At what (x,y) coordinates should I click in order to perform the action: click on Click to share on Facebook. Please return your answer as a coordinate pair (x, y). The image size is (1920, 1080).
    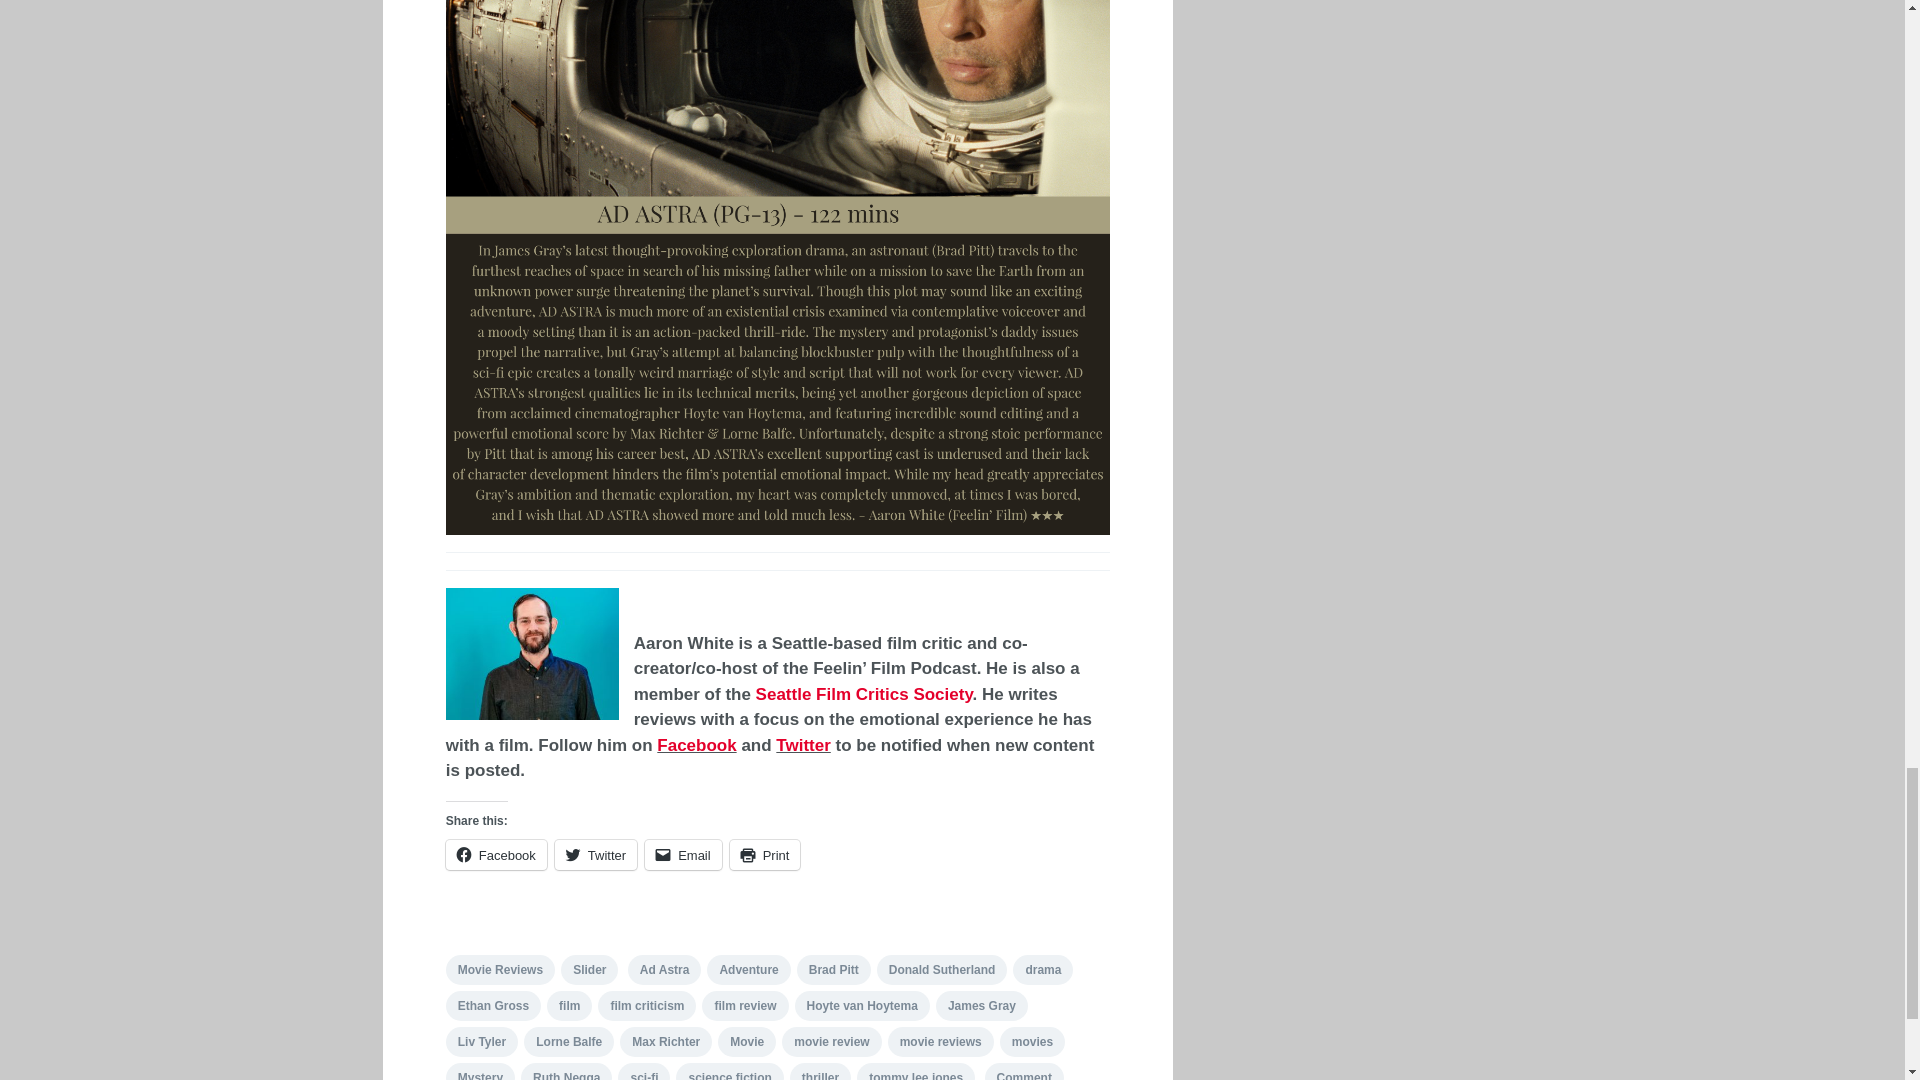
    Looking at the image, I should click on (496, 855).